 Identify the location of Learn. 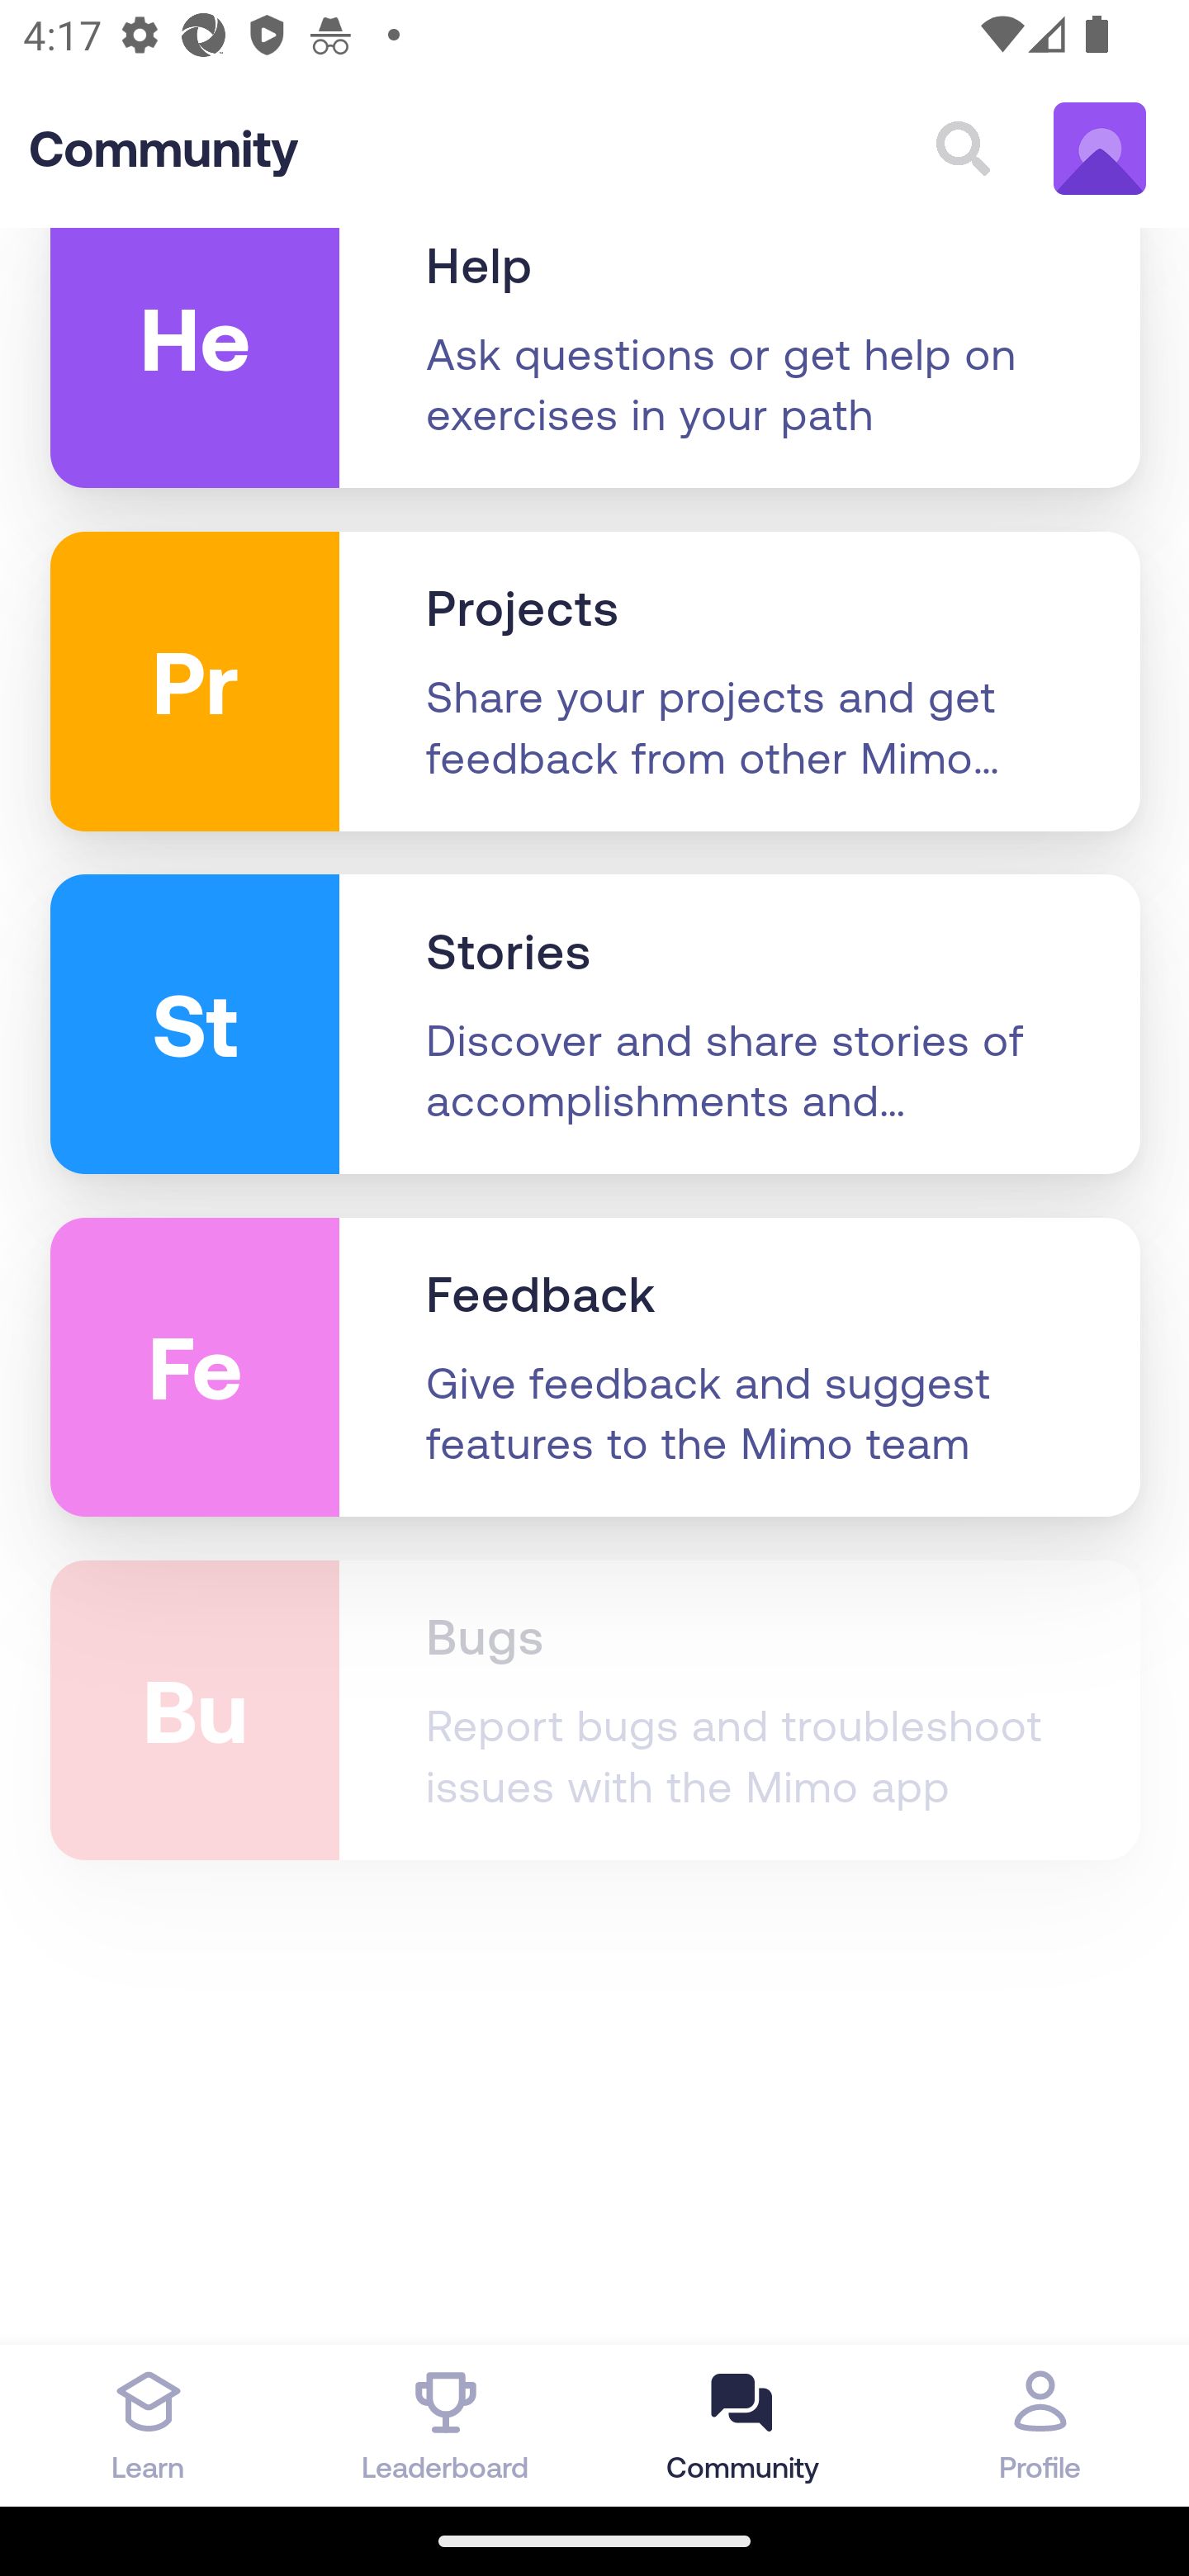
(149, 2425).